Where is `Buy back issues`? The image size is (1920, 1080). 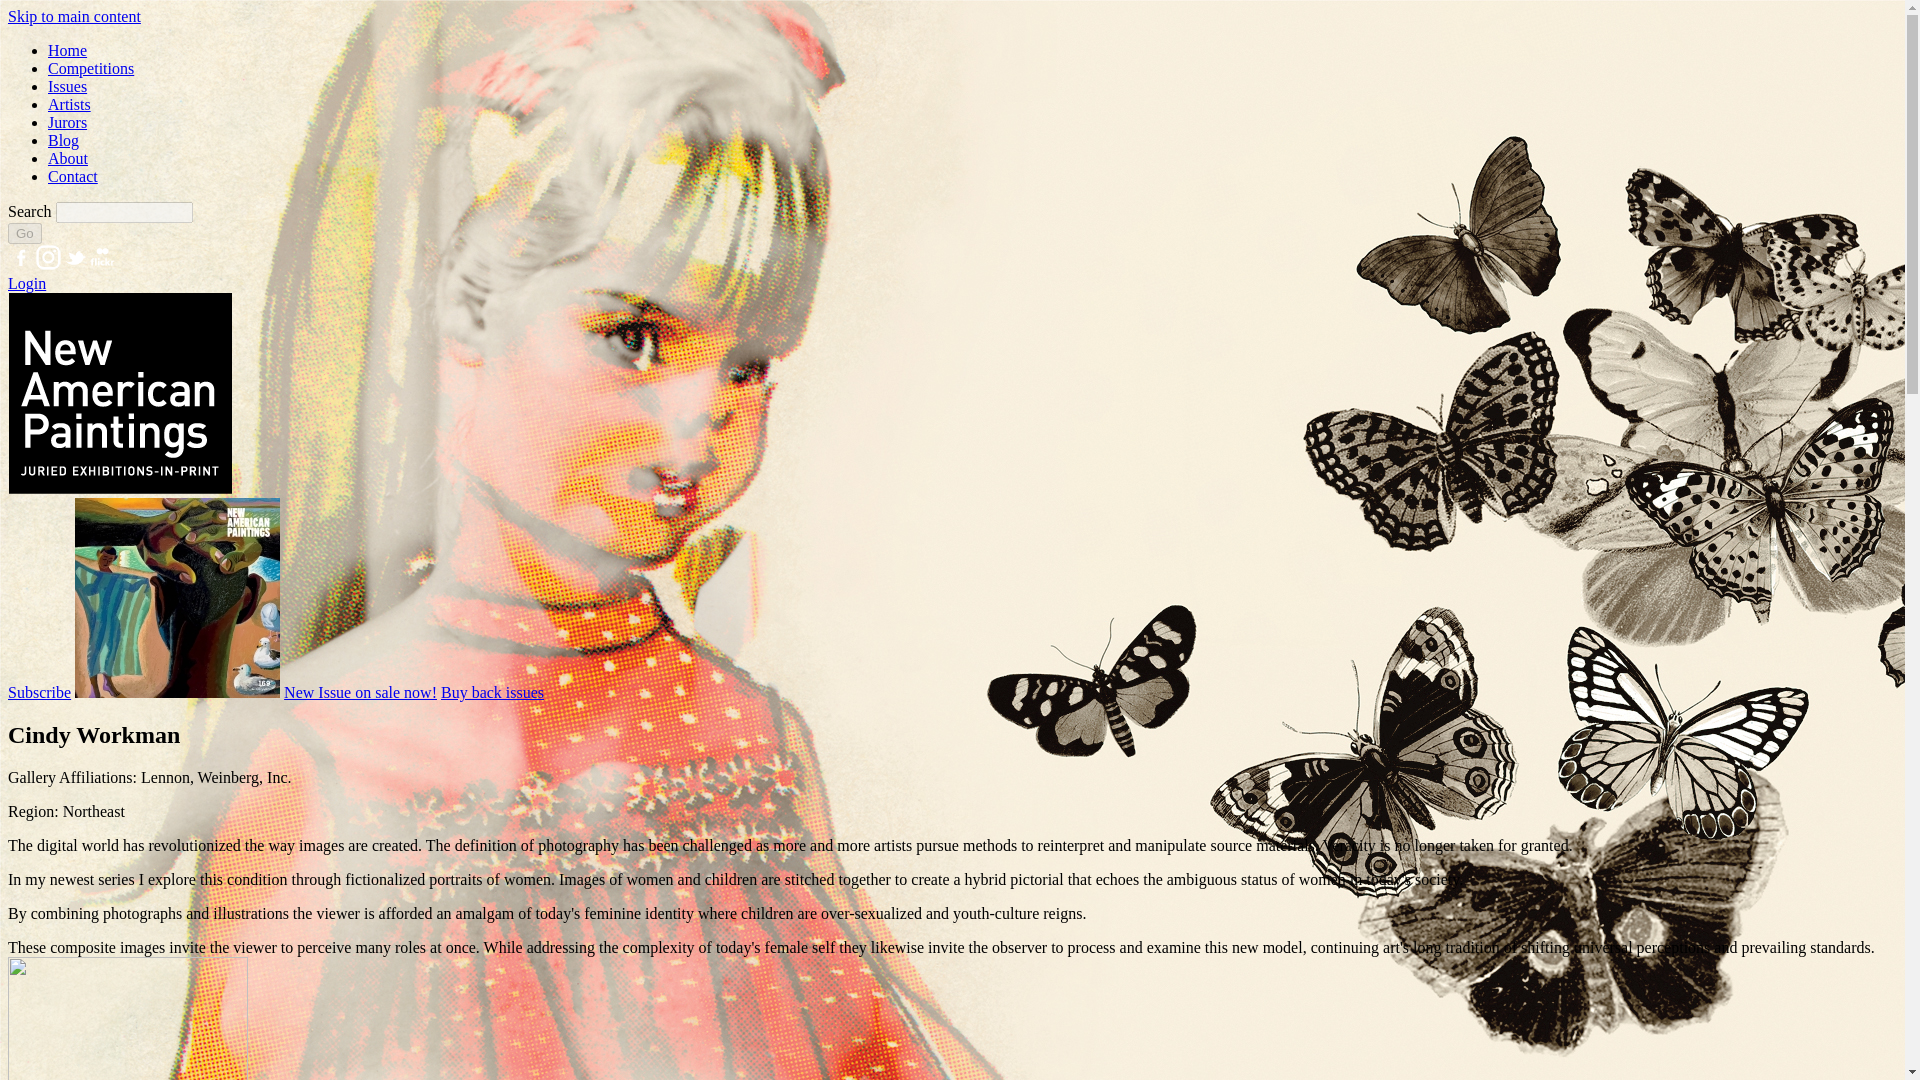 Buy back issues is located at coordinates (492, 692).